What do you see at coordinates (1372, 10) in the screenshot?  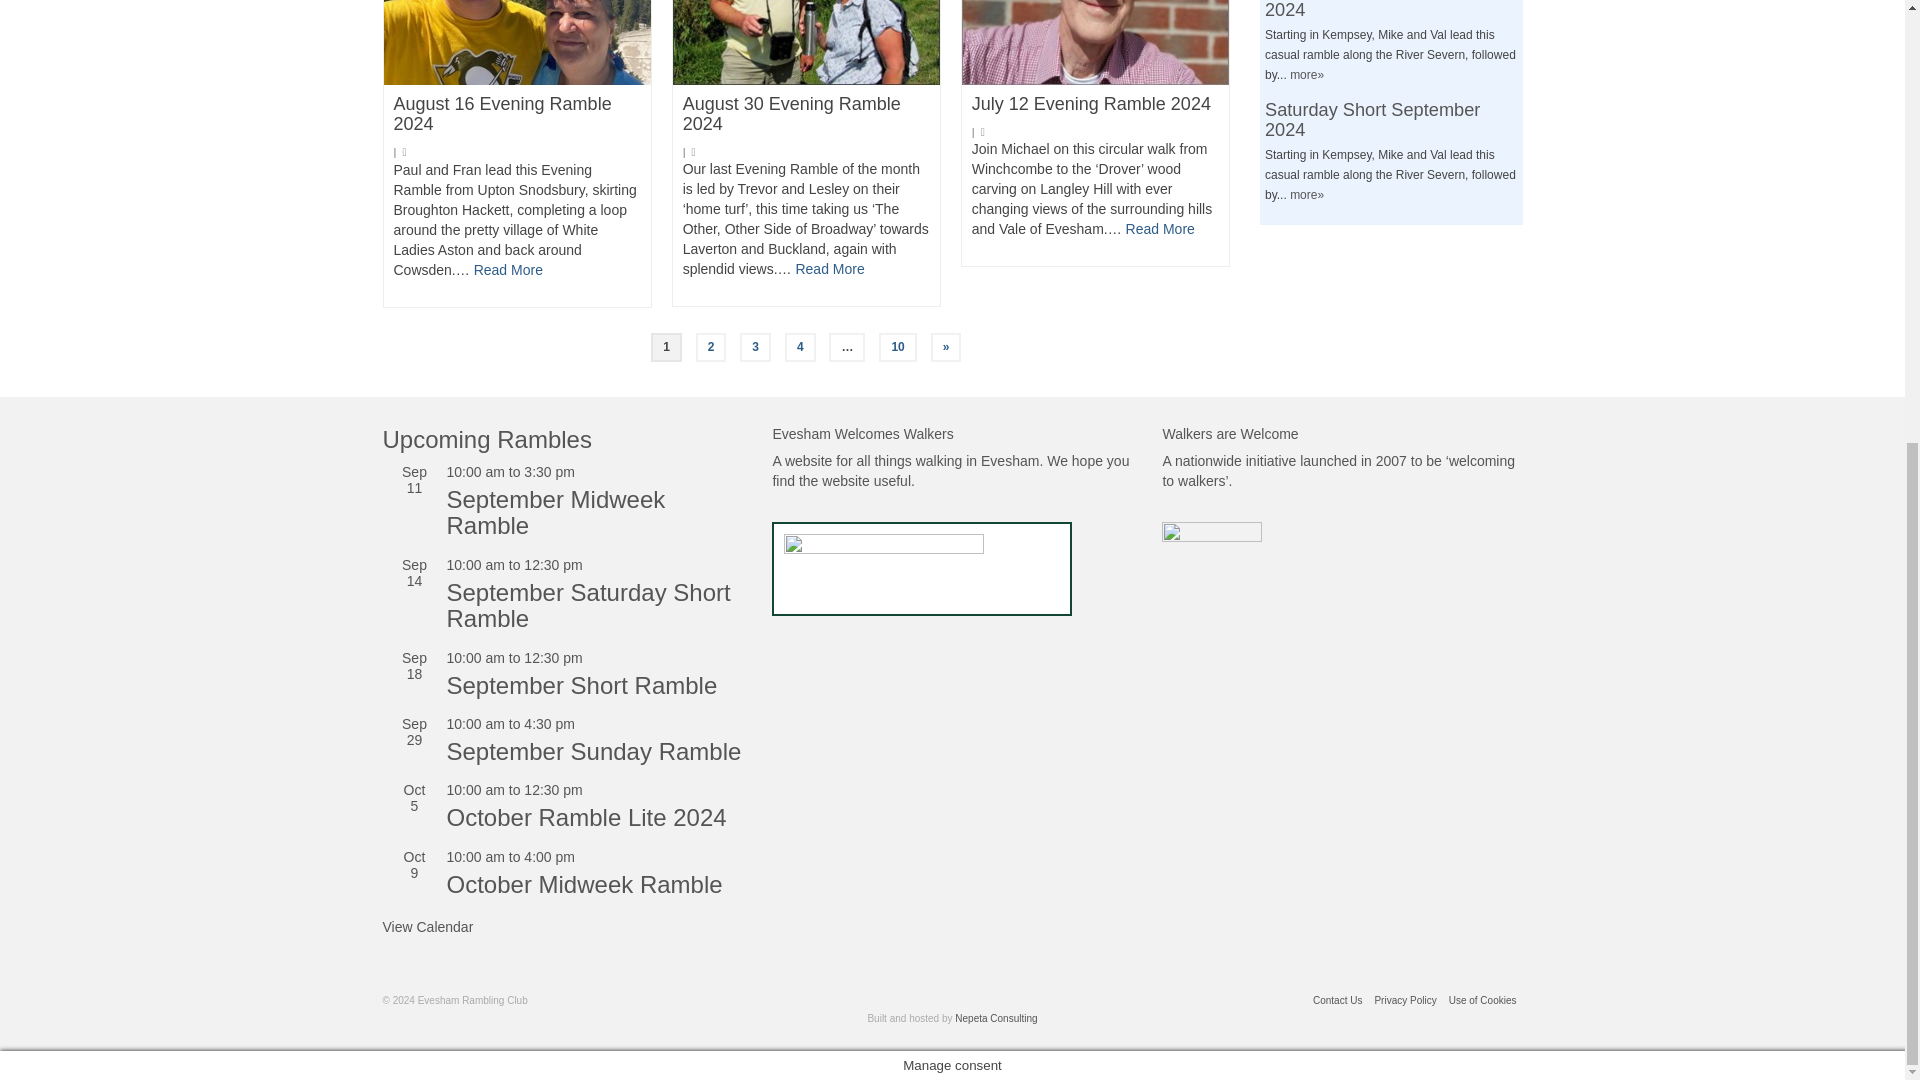 I see `Saturday Short September 2024` at bounding box center [1372, 10].